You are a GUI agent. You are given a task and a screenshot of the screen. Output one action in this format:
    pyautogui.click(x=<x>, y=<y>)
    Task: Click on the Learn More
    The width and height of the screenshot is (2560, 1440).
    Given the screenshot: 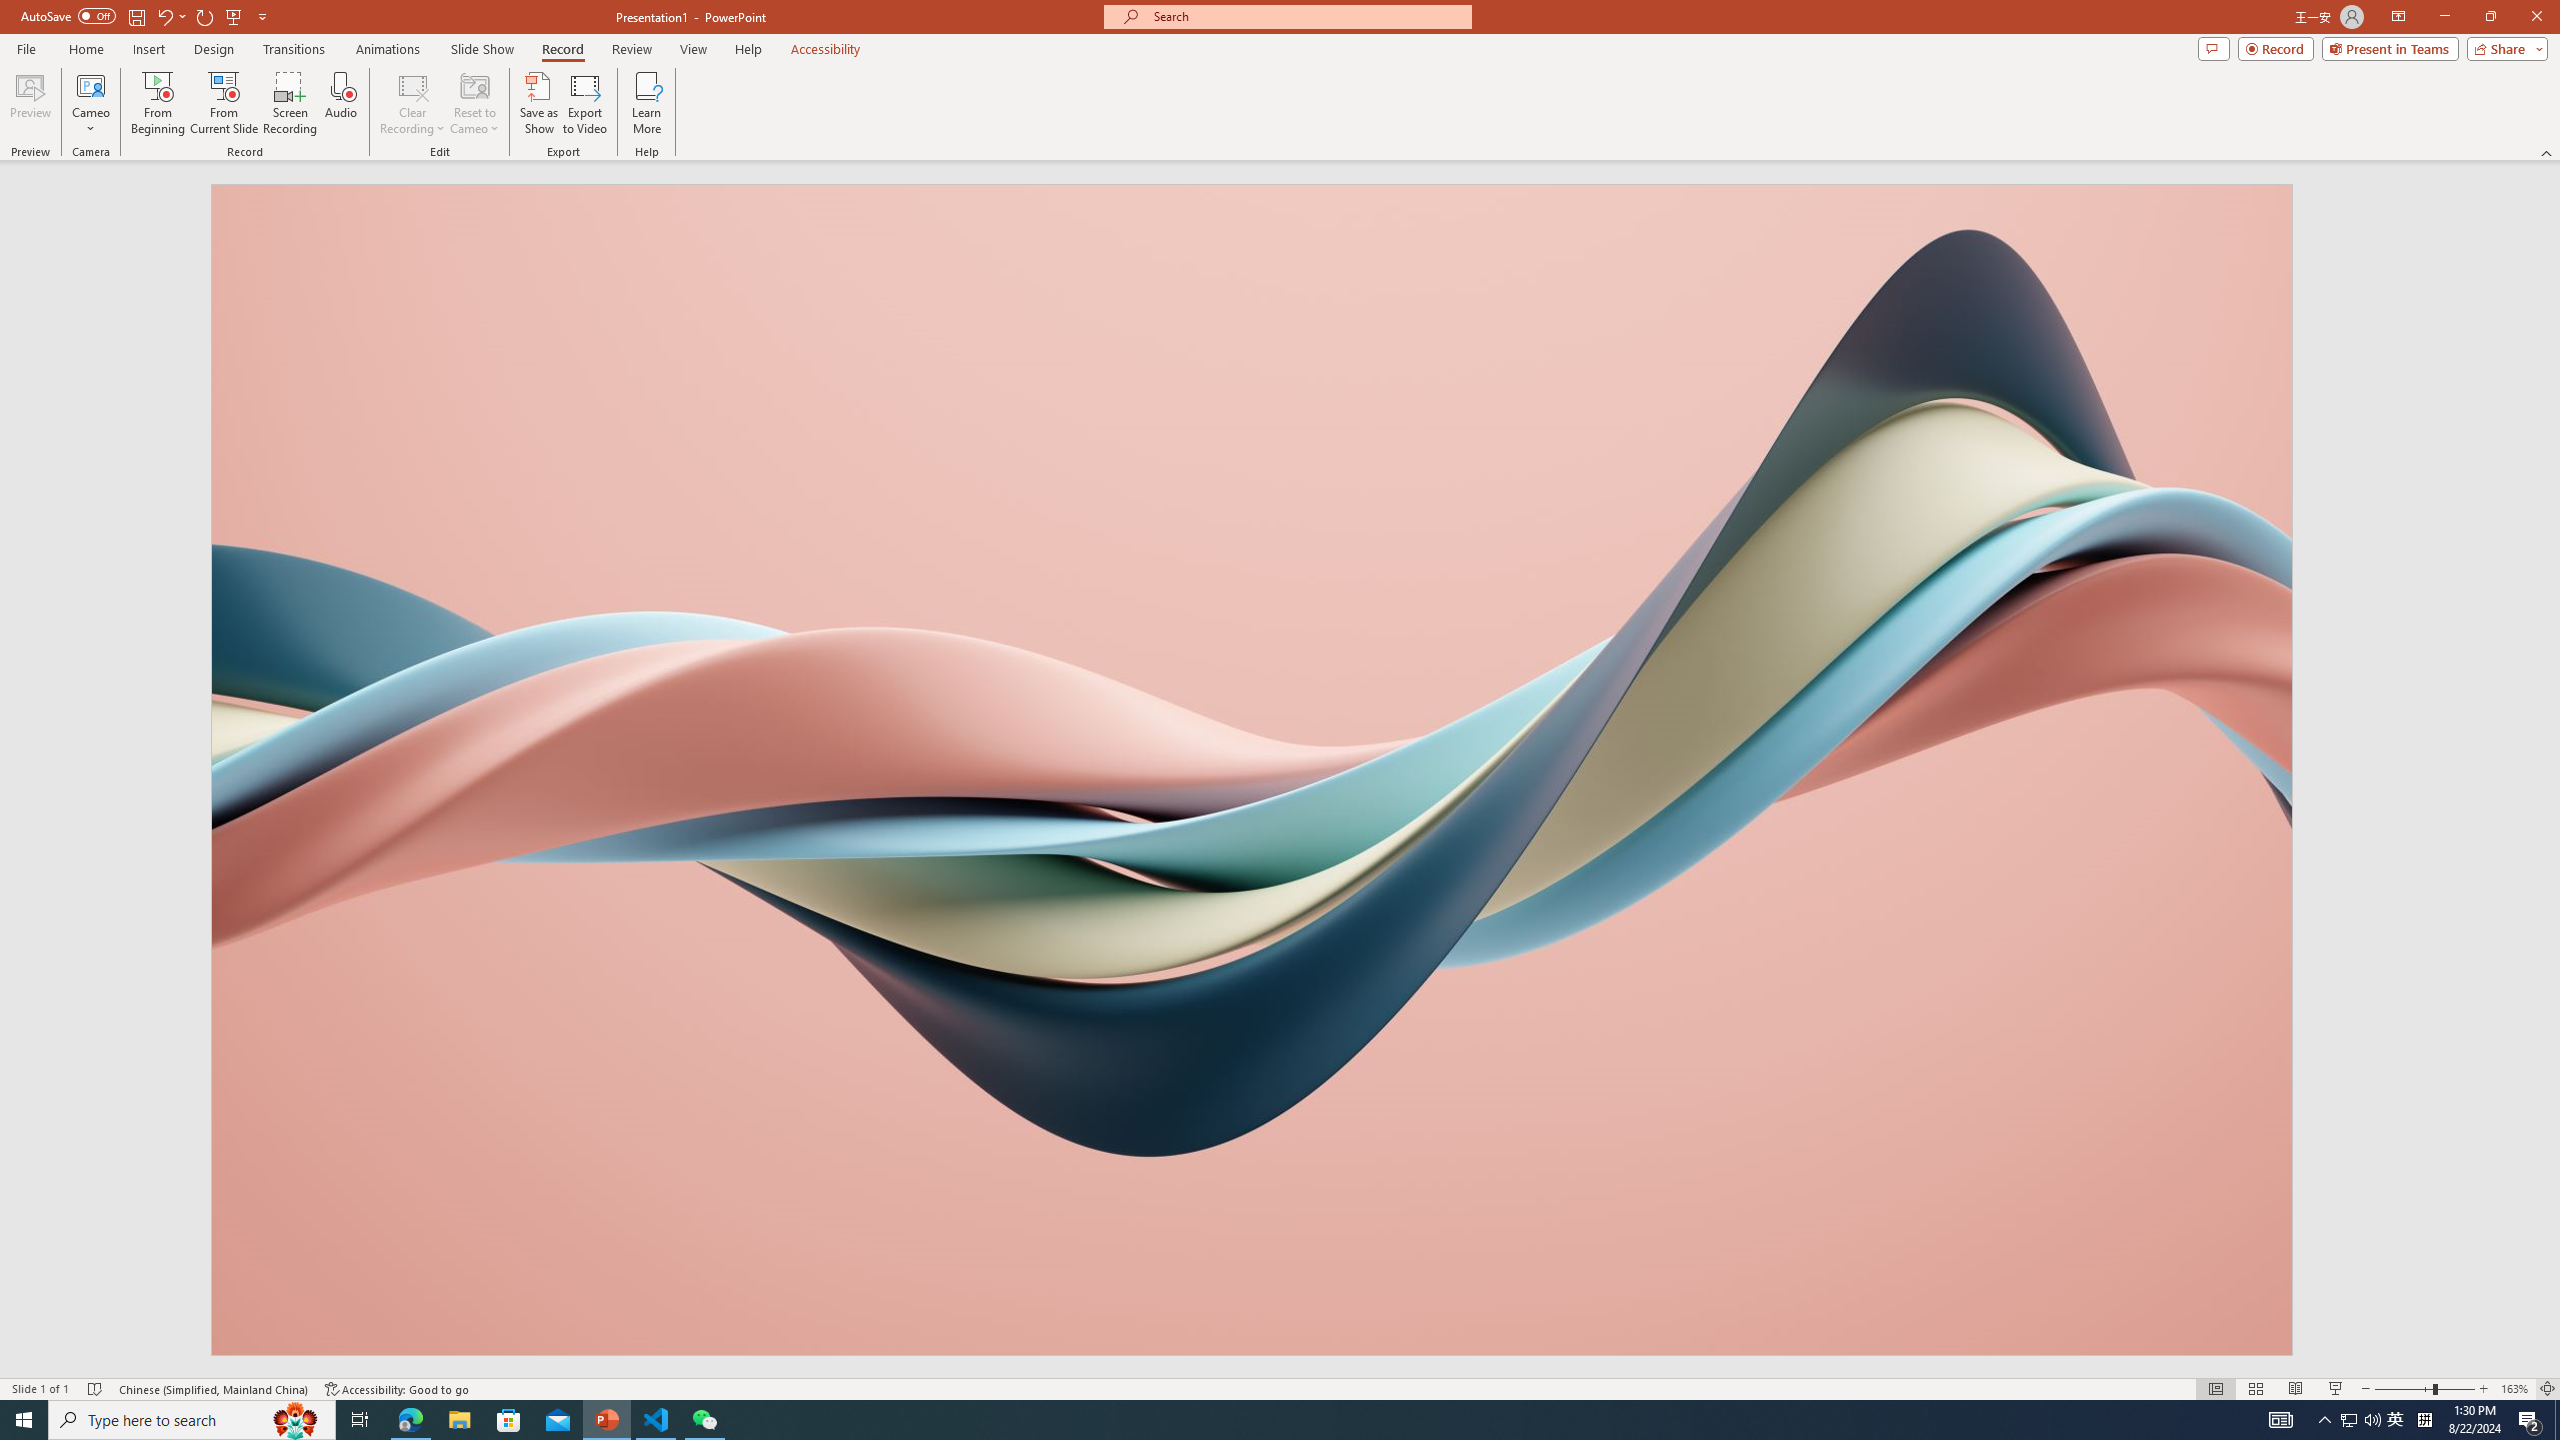 What is the action you would take?
    pyautogui.click(x=648, y=103)
    